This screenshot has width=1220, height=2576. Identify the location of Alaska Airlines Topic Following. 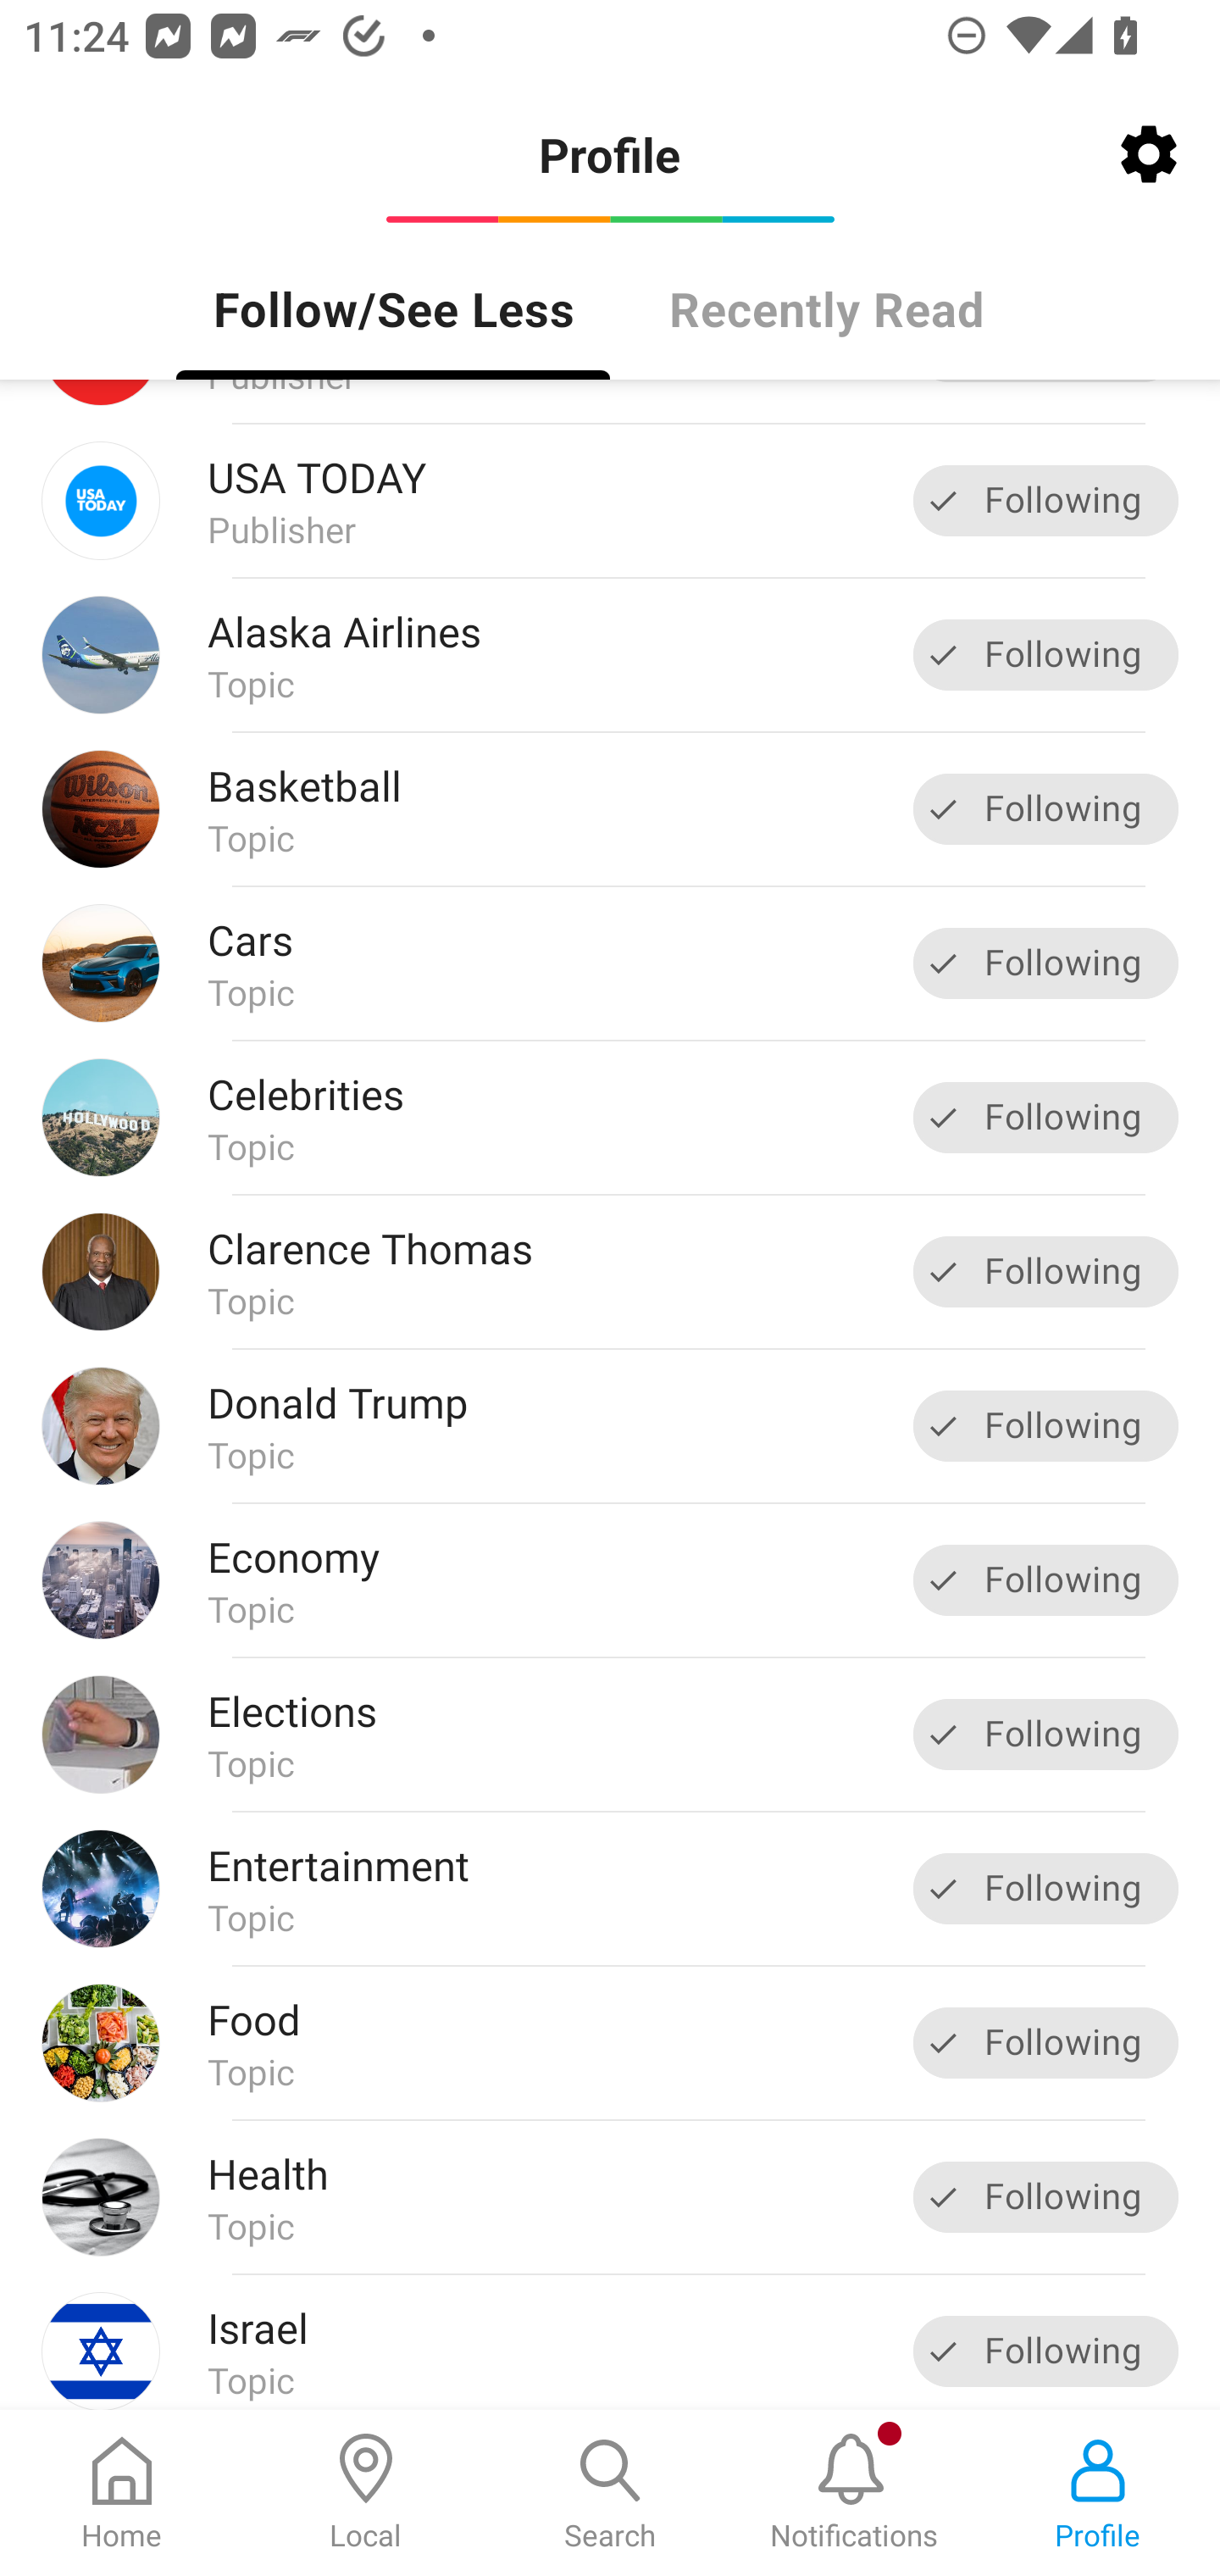
(610, 654).